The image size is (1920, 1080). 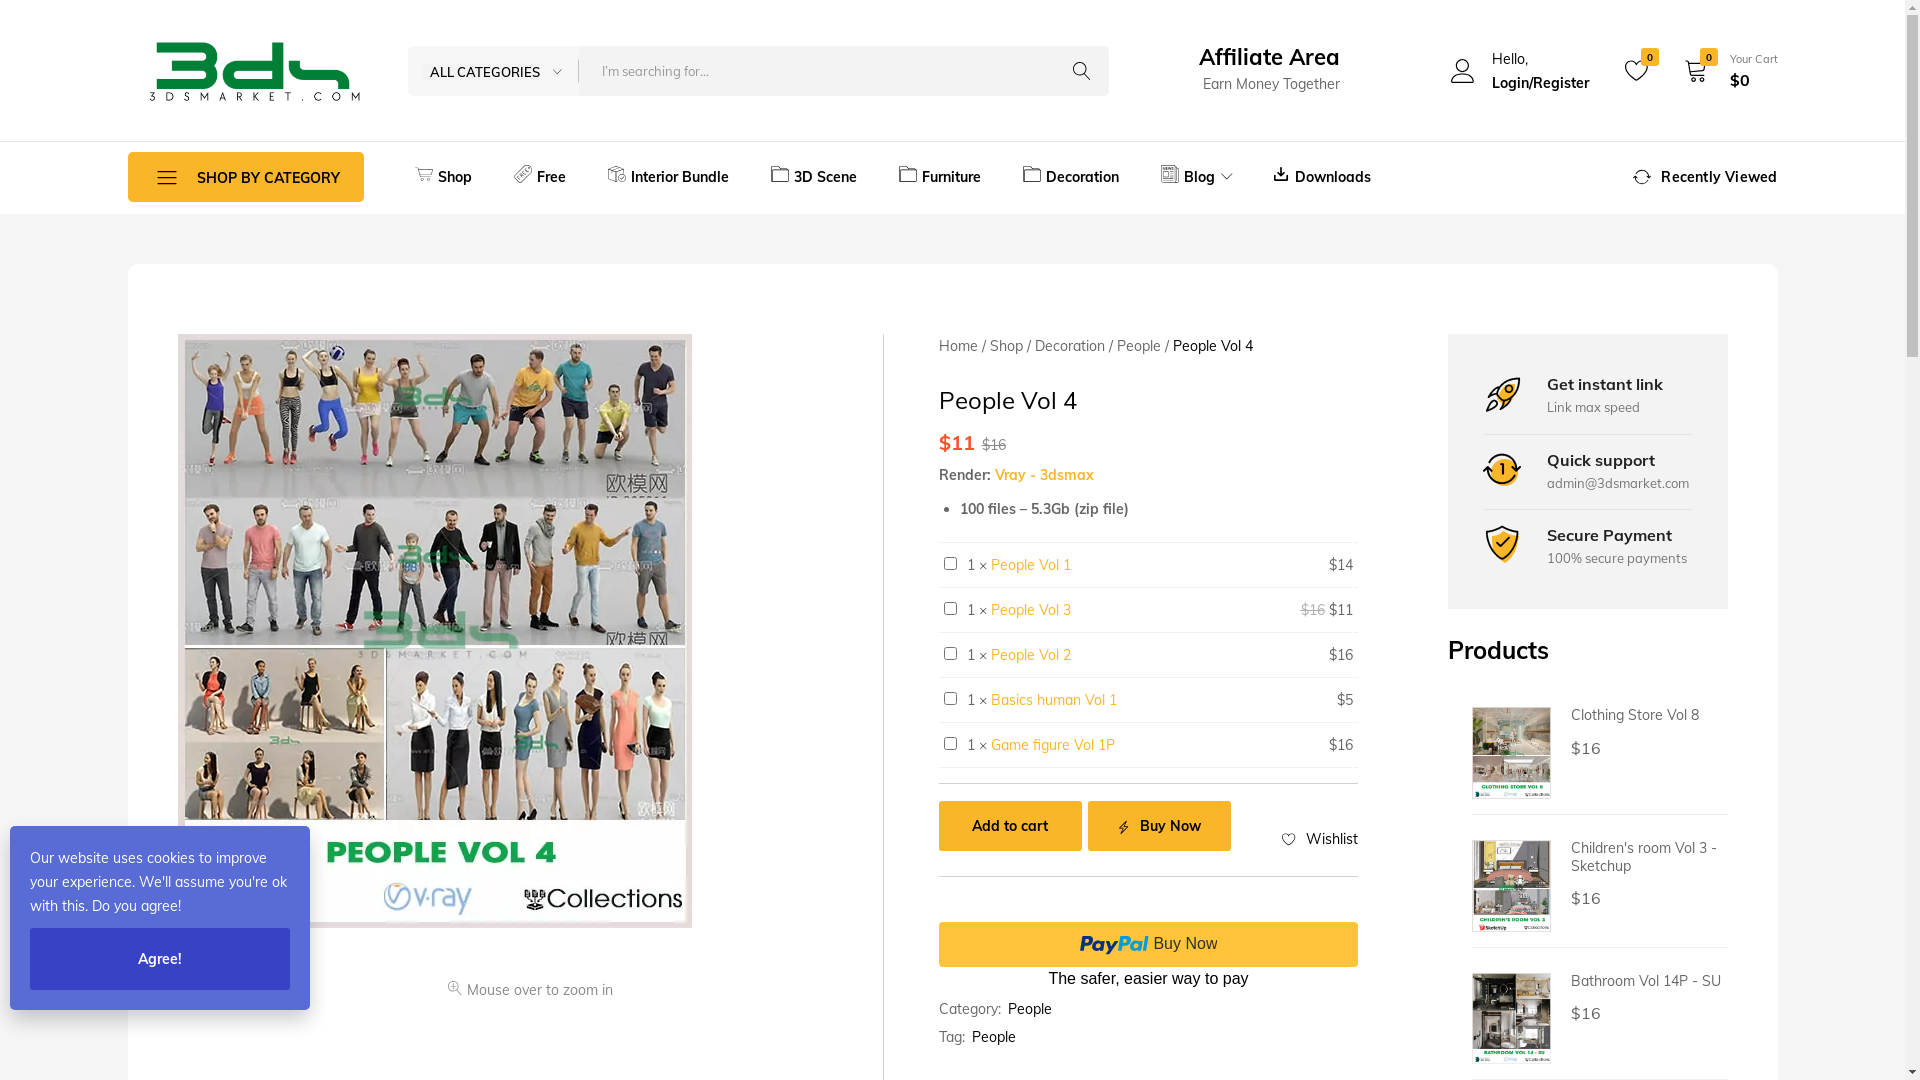 What do you see at coordinates (1053, 745) in the screenshot?
I see `Game figure Vol 1P` at bounding box center [1053, 745].